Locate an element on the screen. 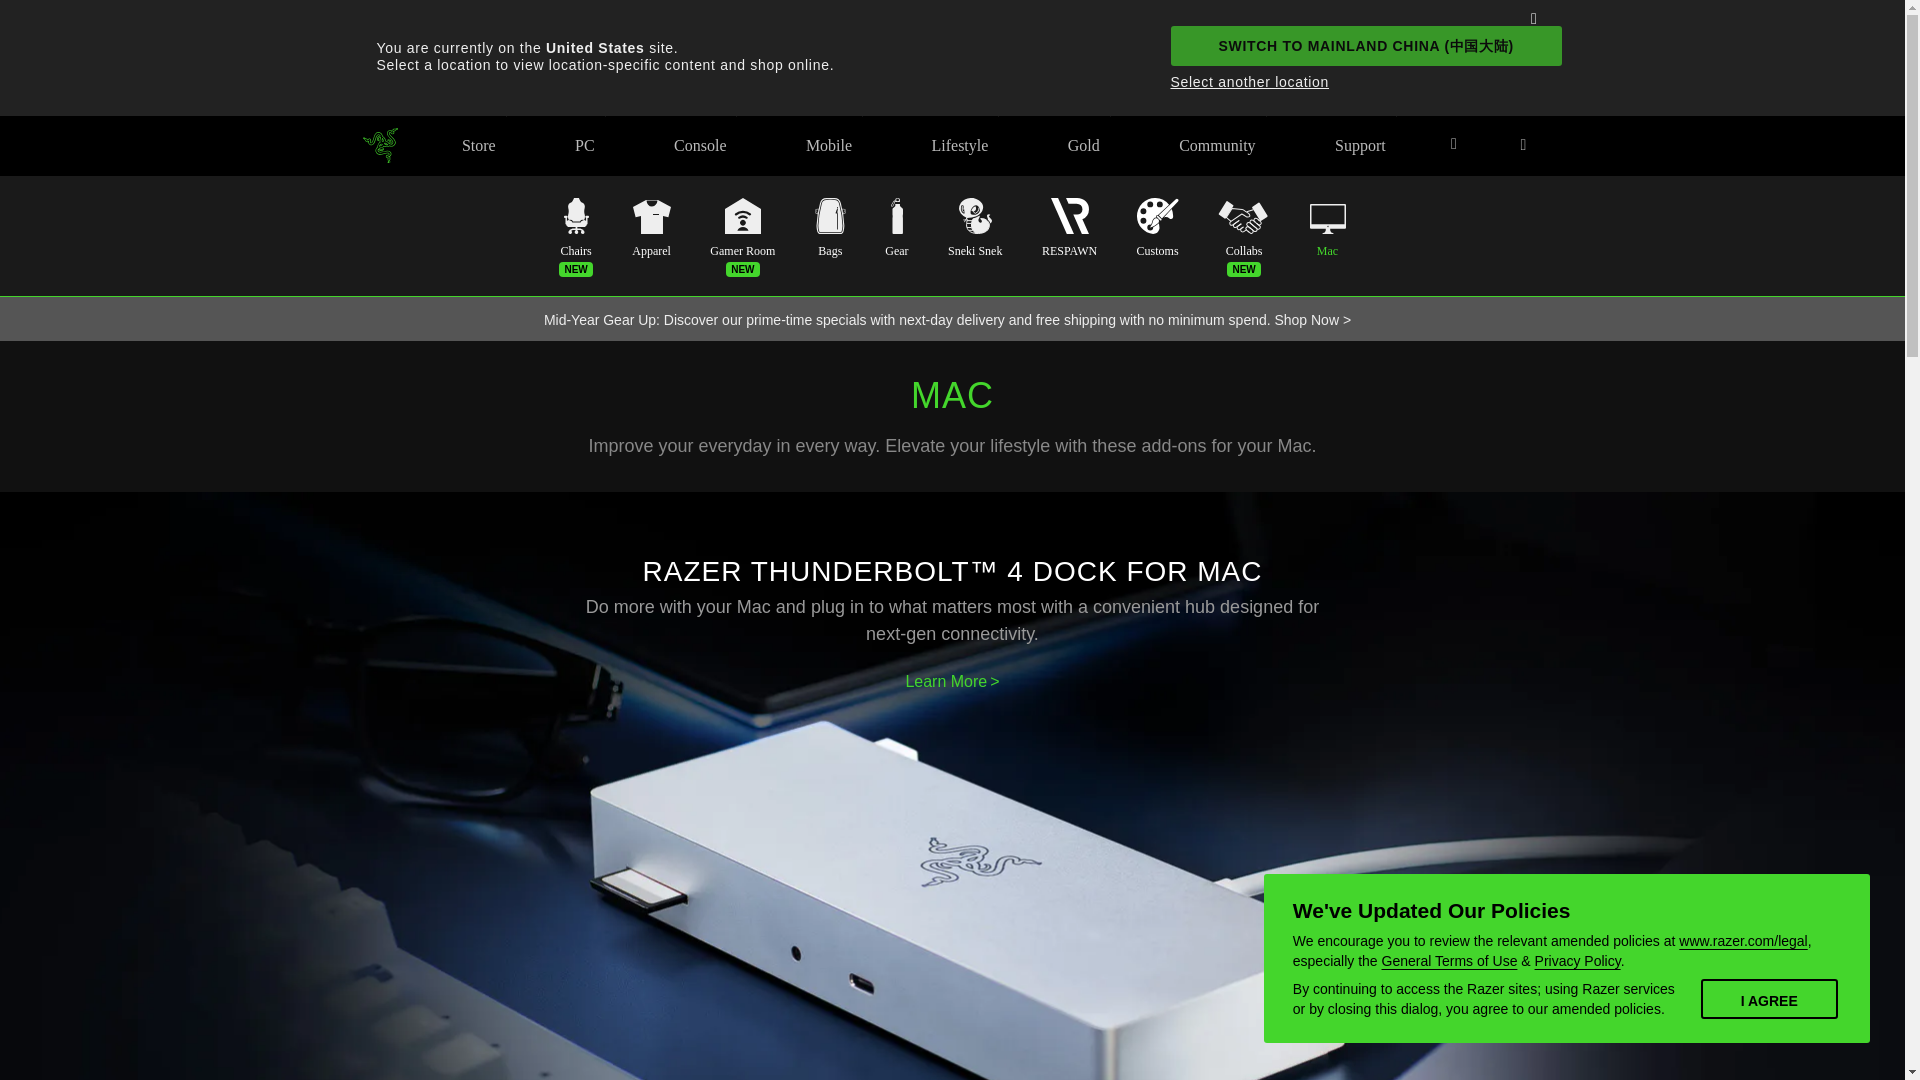 Image resolution: width=1920 pixels, height=1080 pixels. sneki snek is located at coordinates (975, 227).